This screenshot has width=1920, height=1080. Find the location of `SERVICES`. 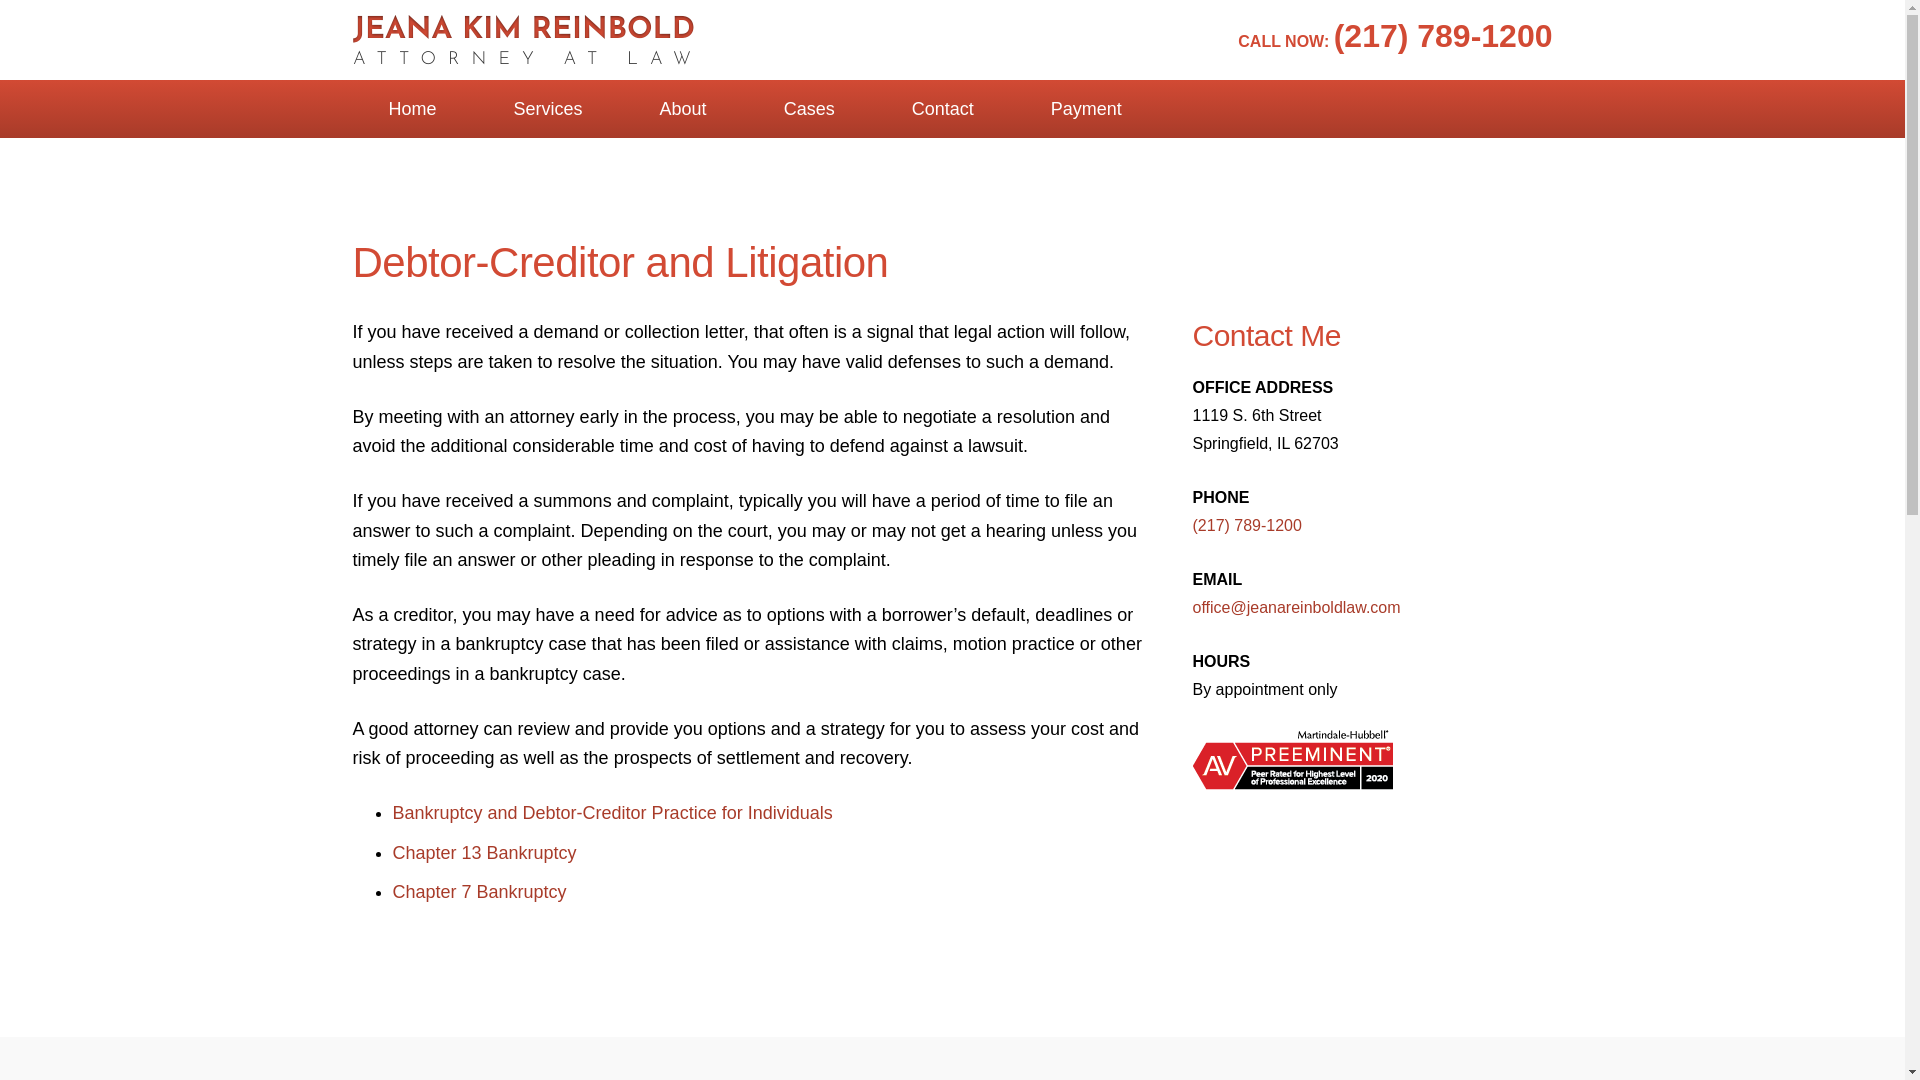

SERVICES is located at coordinates (790, 825).